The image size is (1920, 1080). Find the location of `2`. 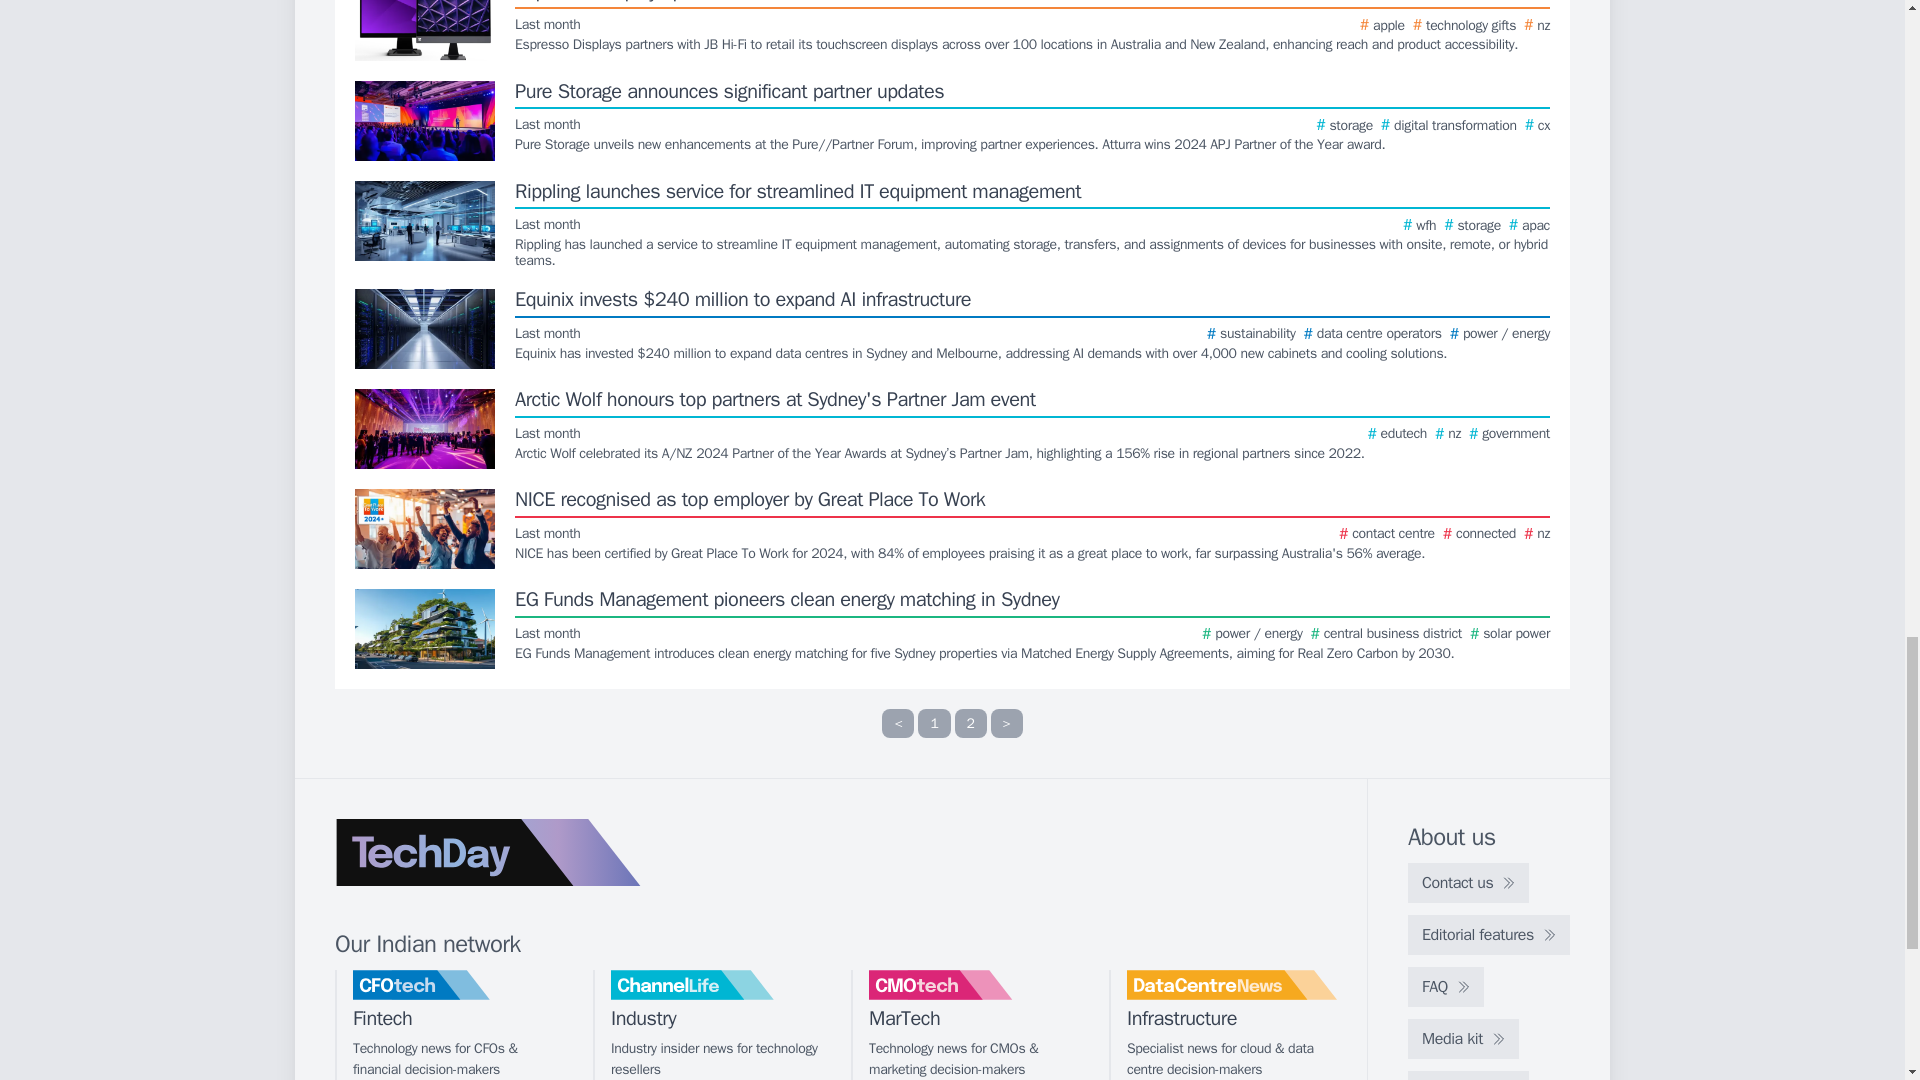

2 is located at coordinates (970, 722).